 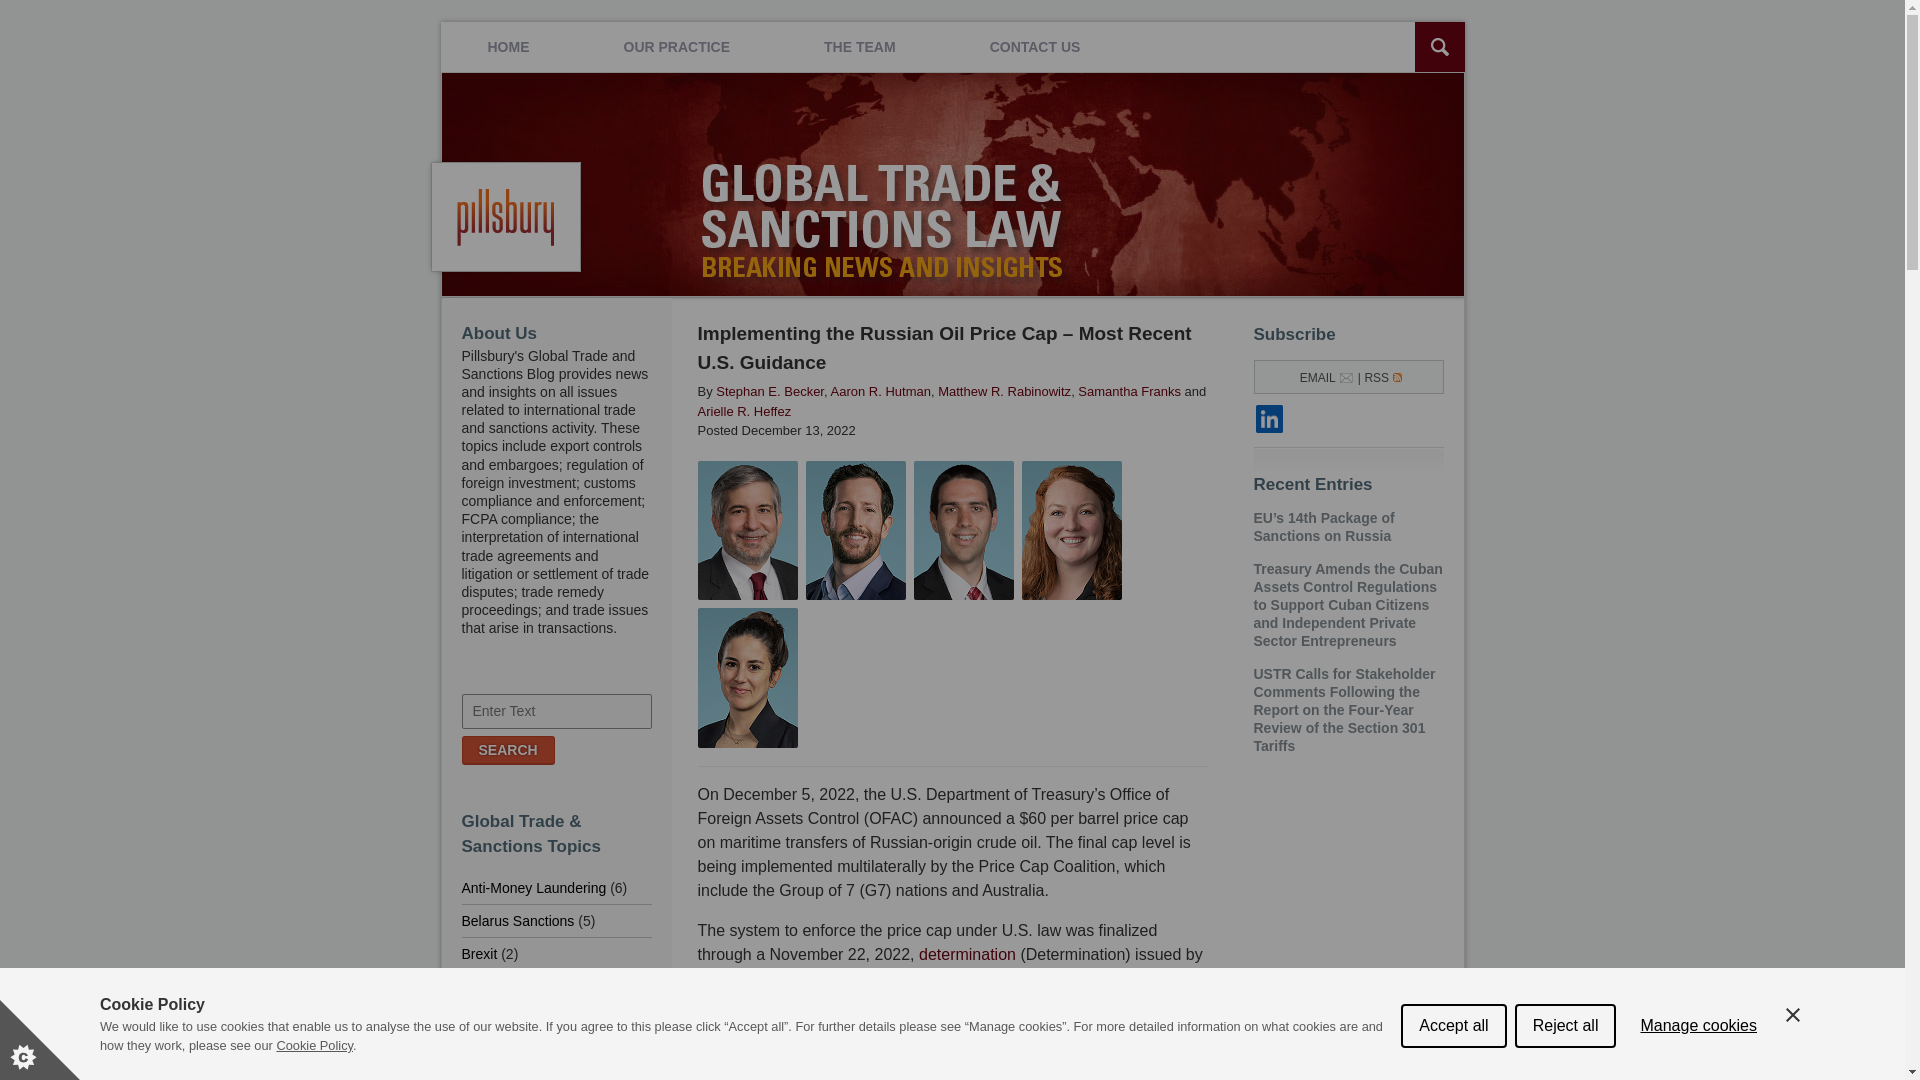 I want to click on THE TEAM, so click(x=860, y=46).